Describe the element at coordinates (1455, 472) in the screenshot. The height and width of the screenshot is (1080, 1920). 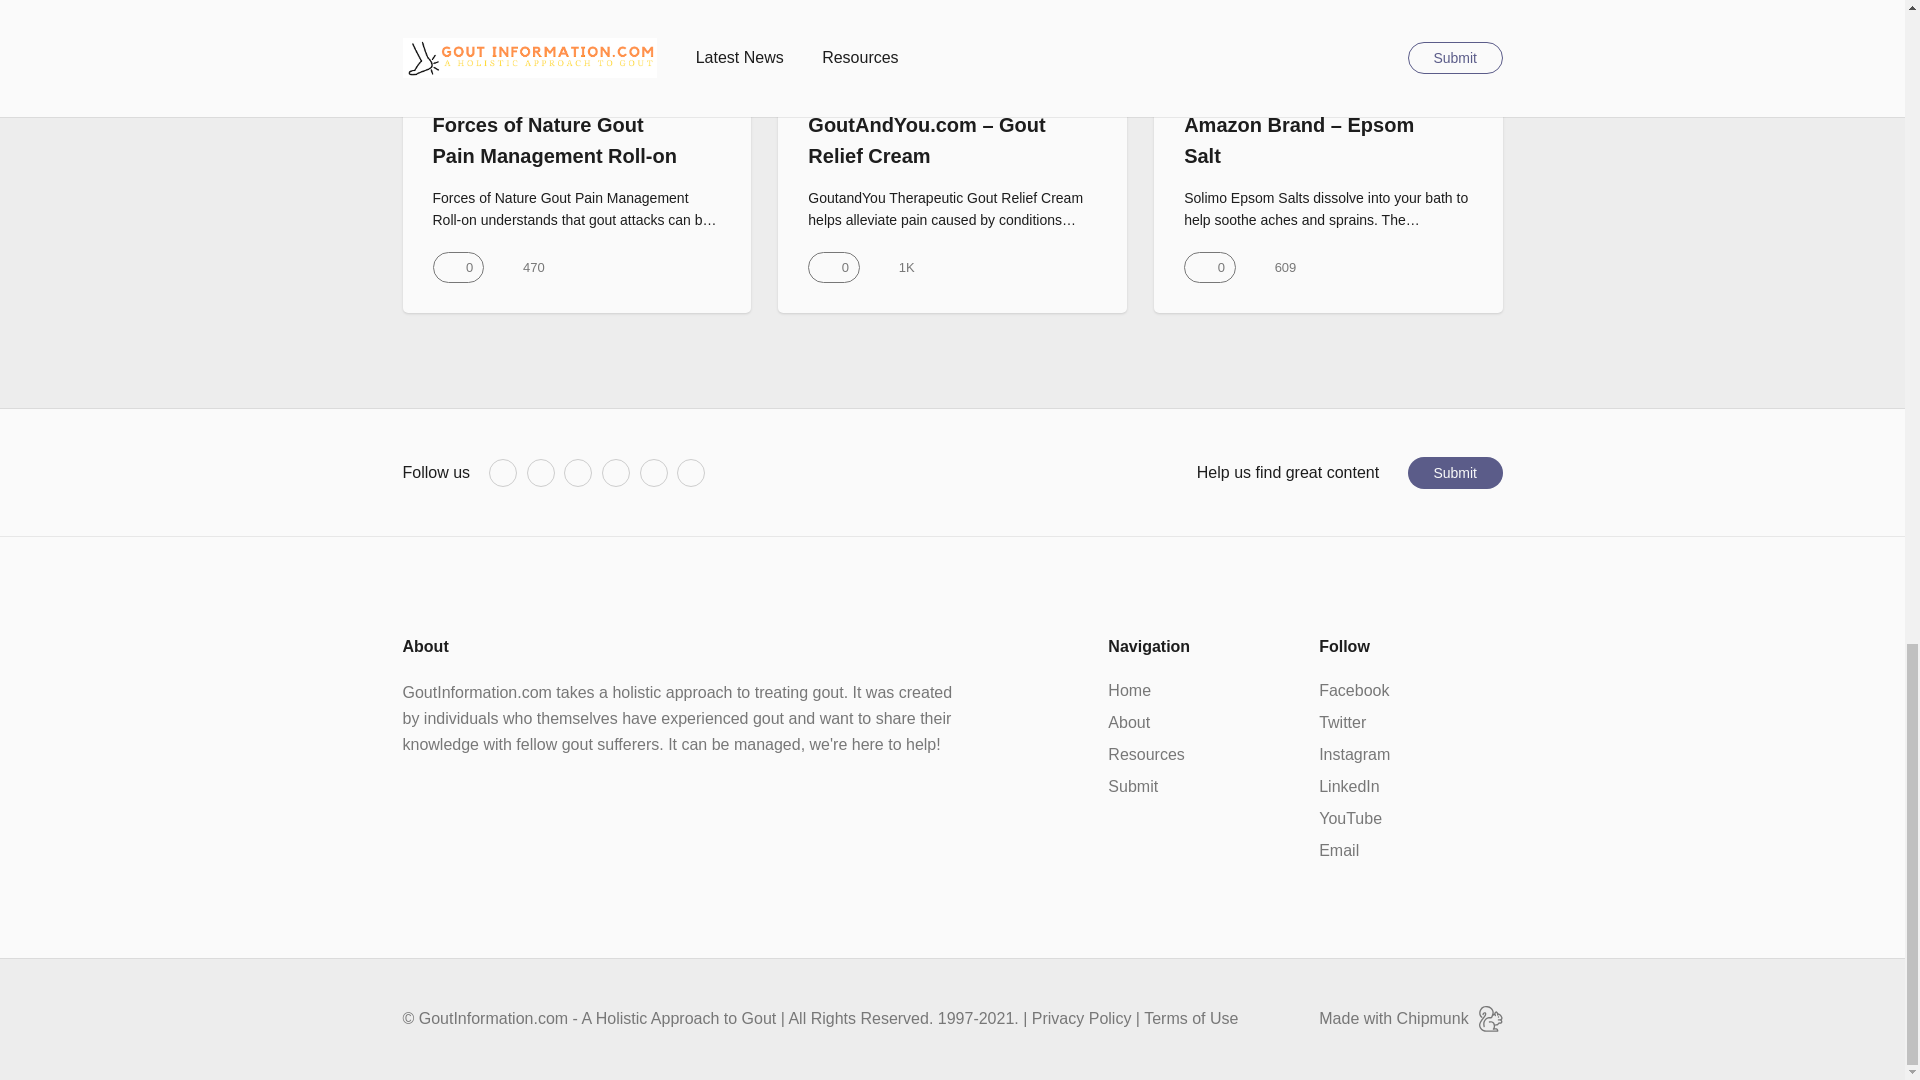
I see `Submit` at that location.